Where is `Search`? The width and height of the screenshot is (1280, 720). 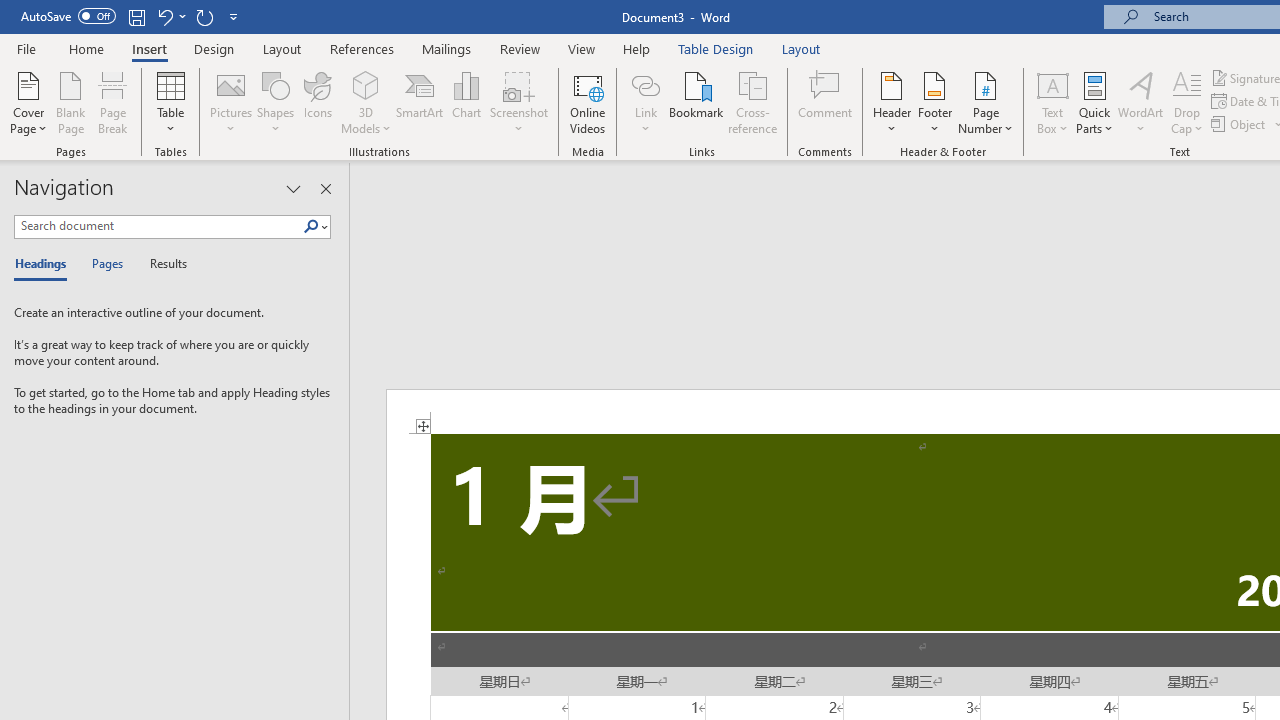
Search is located at coordinates (315, 227).